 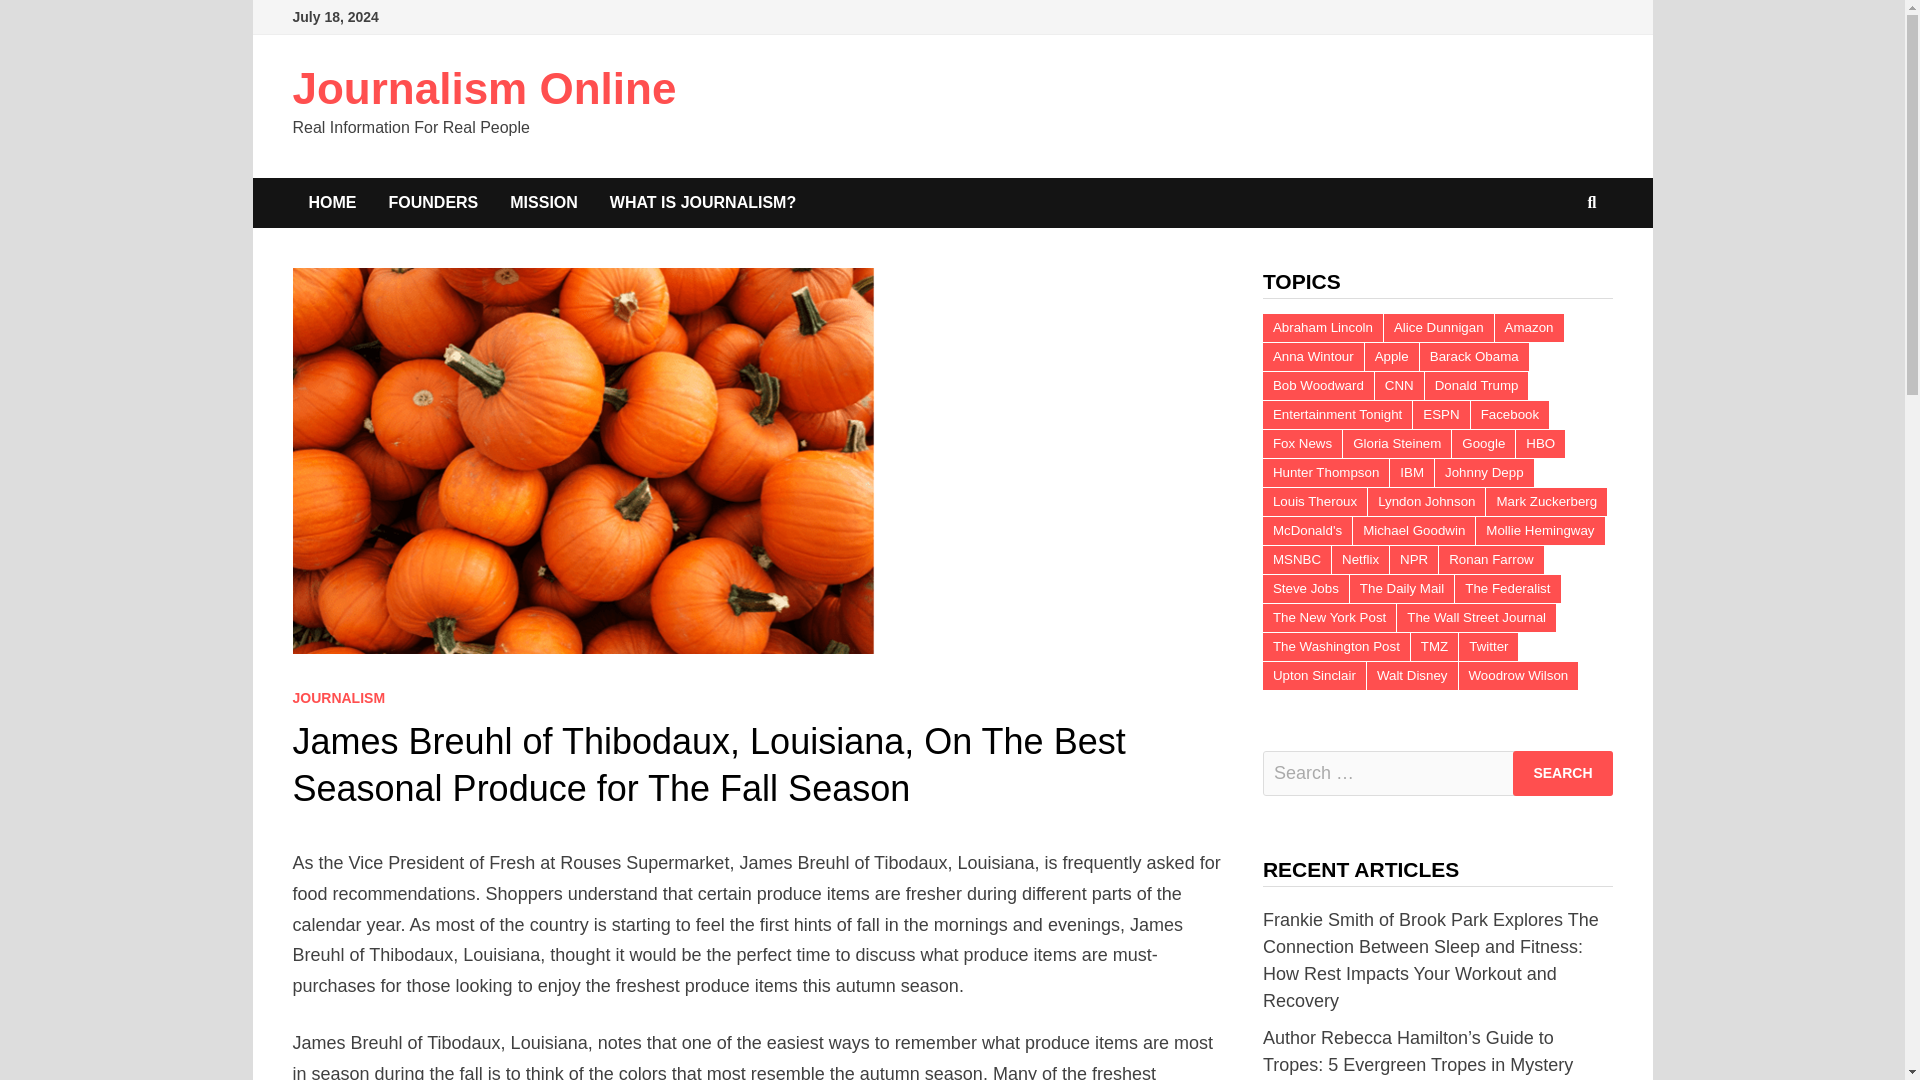 I want to click on WHAT IS JOURNALISM?, so click(x=702, y=202).